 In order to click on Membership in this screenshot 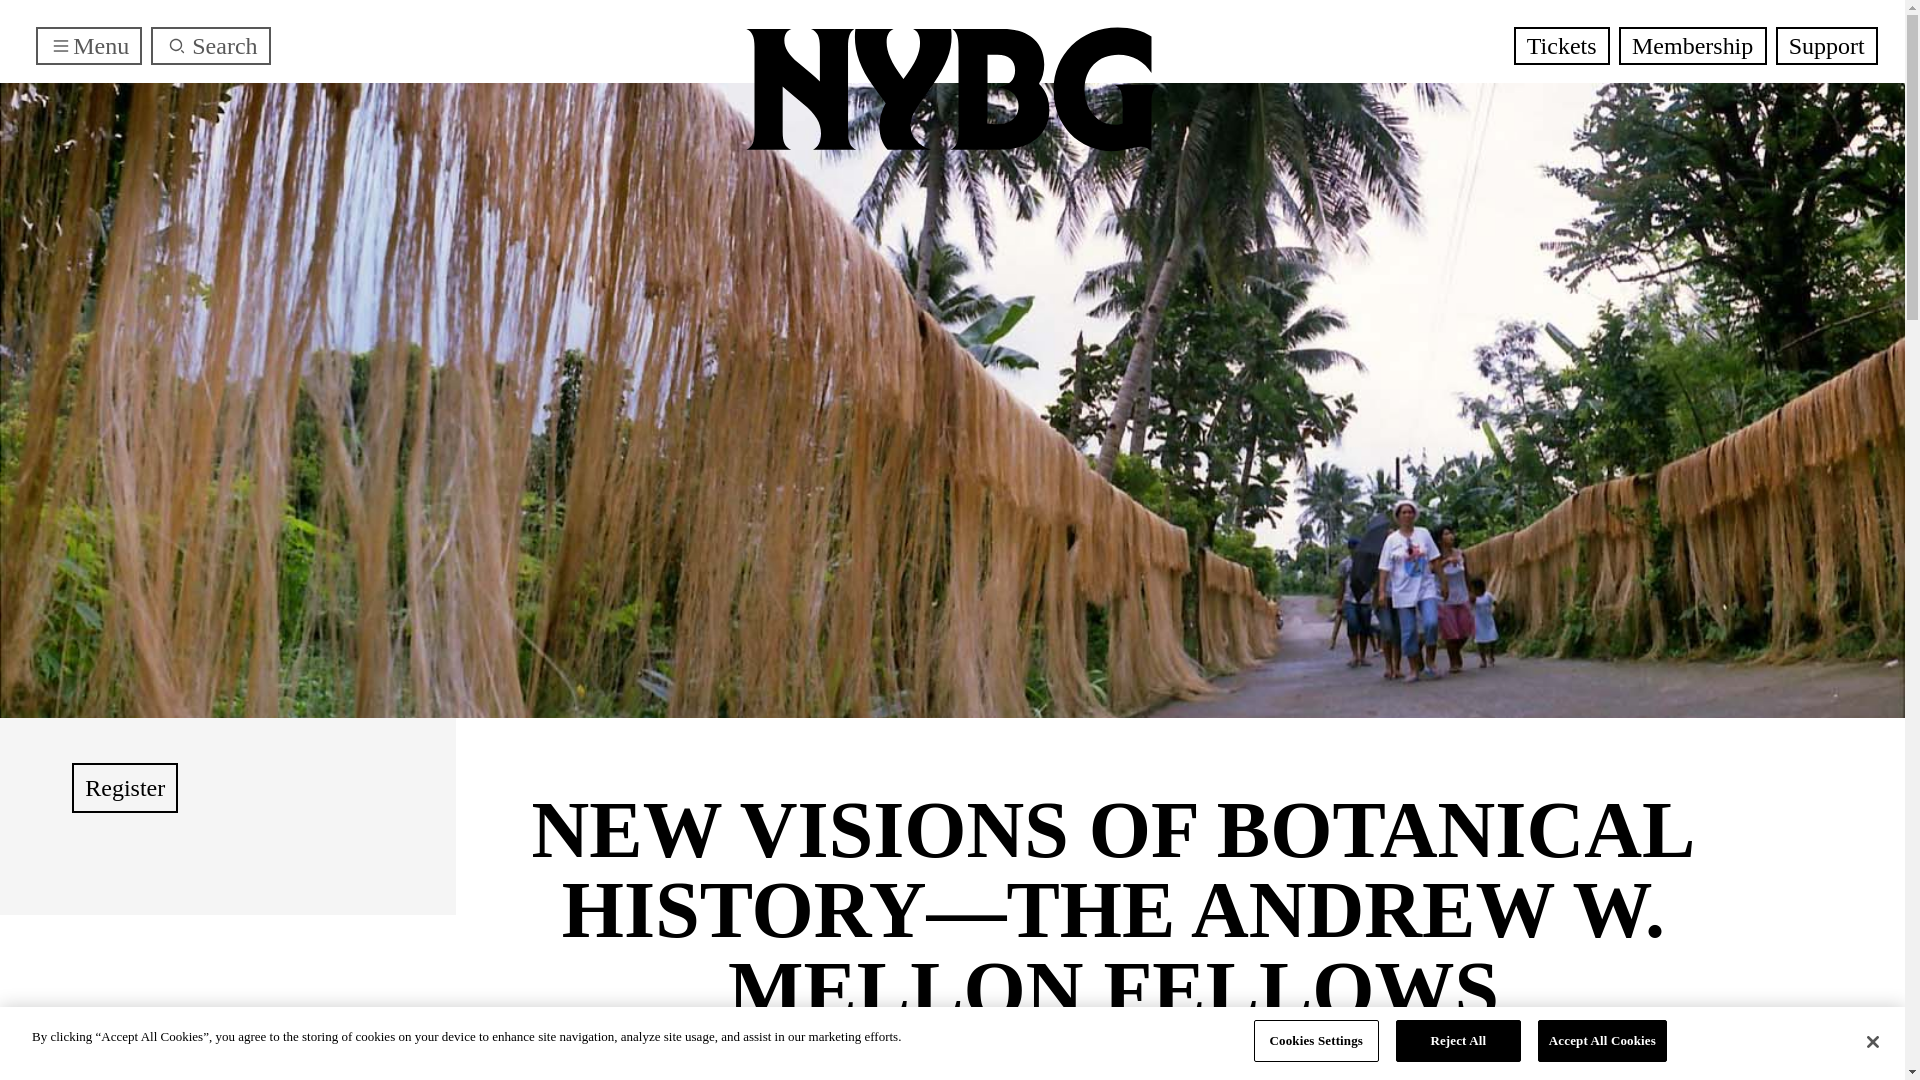, I will do `click(1692, 46)`.